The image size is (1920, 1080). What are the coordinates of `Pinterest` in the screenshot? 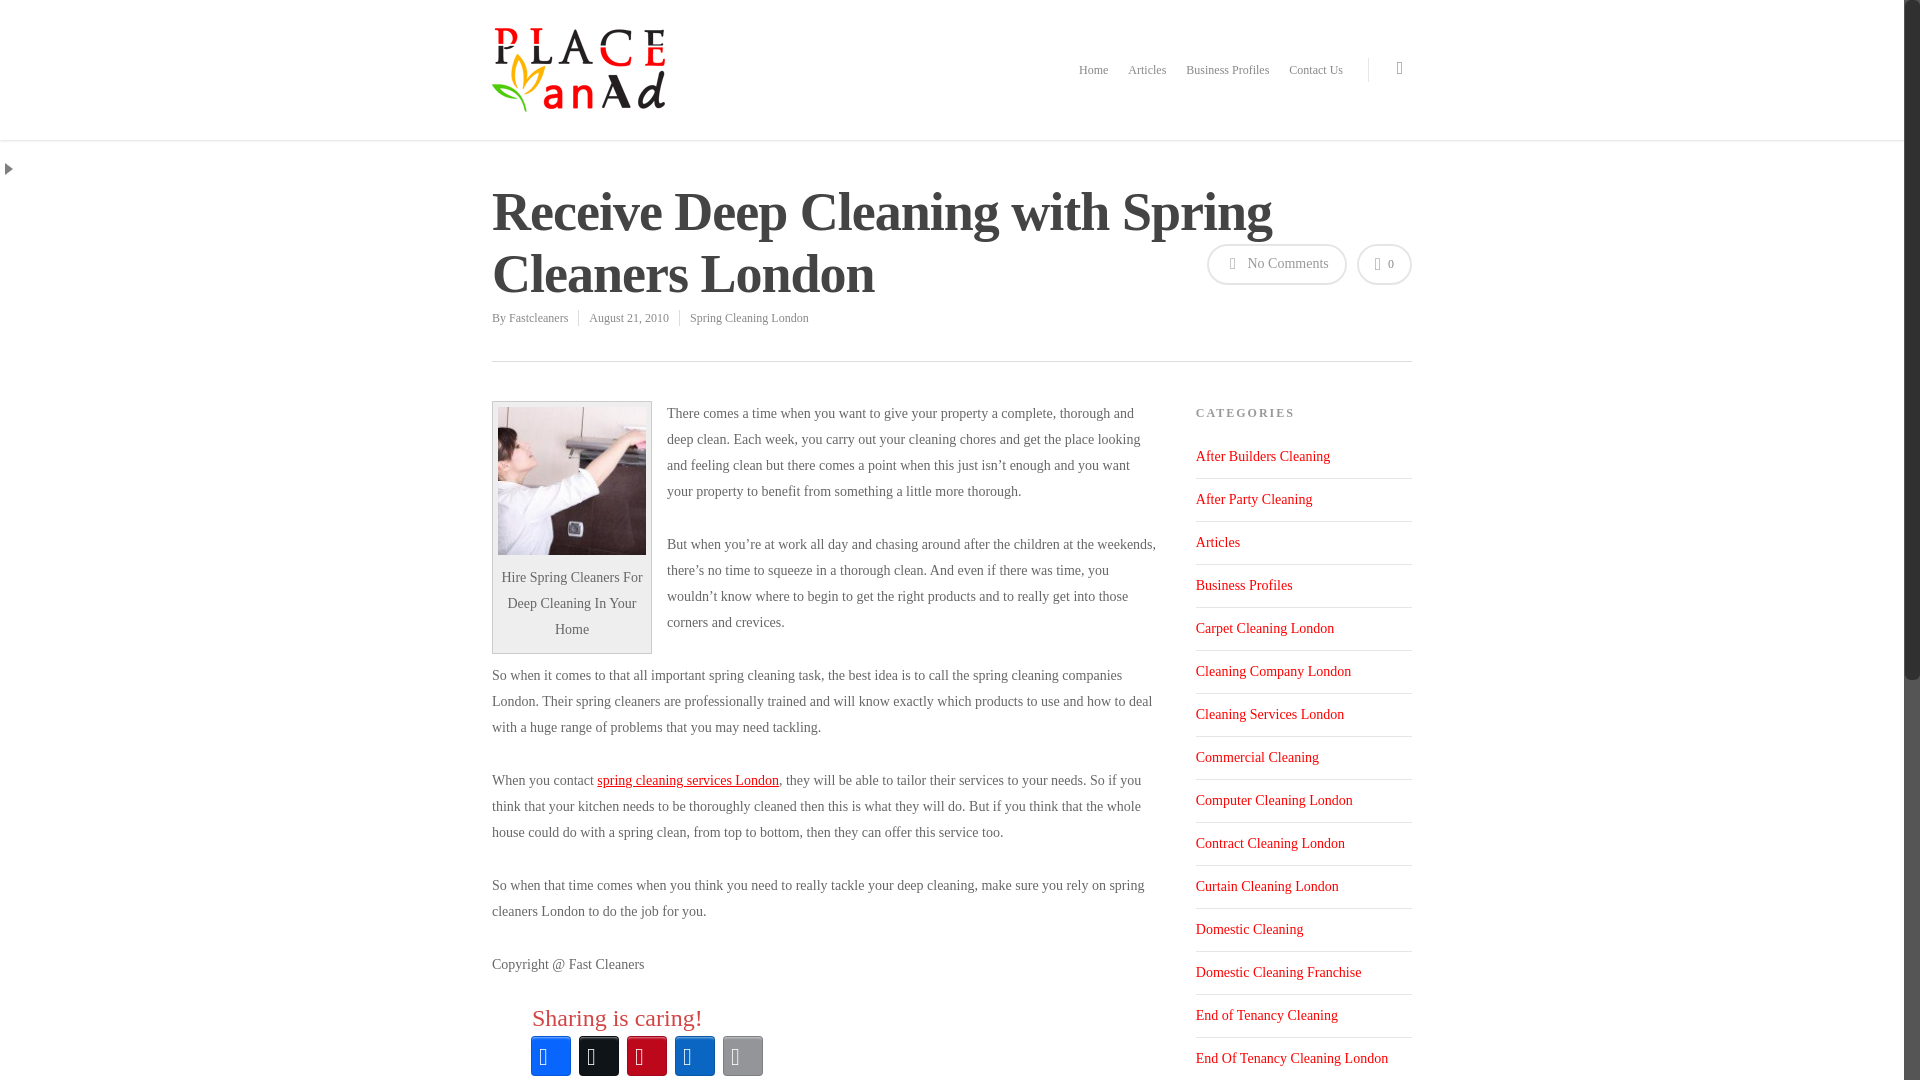 It's located at (646, 1056).